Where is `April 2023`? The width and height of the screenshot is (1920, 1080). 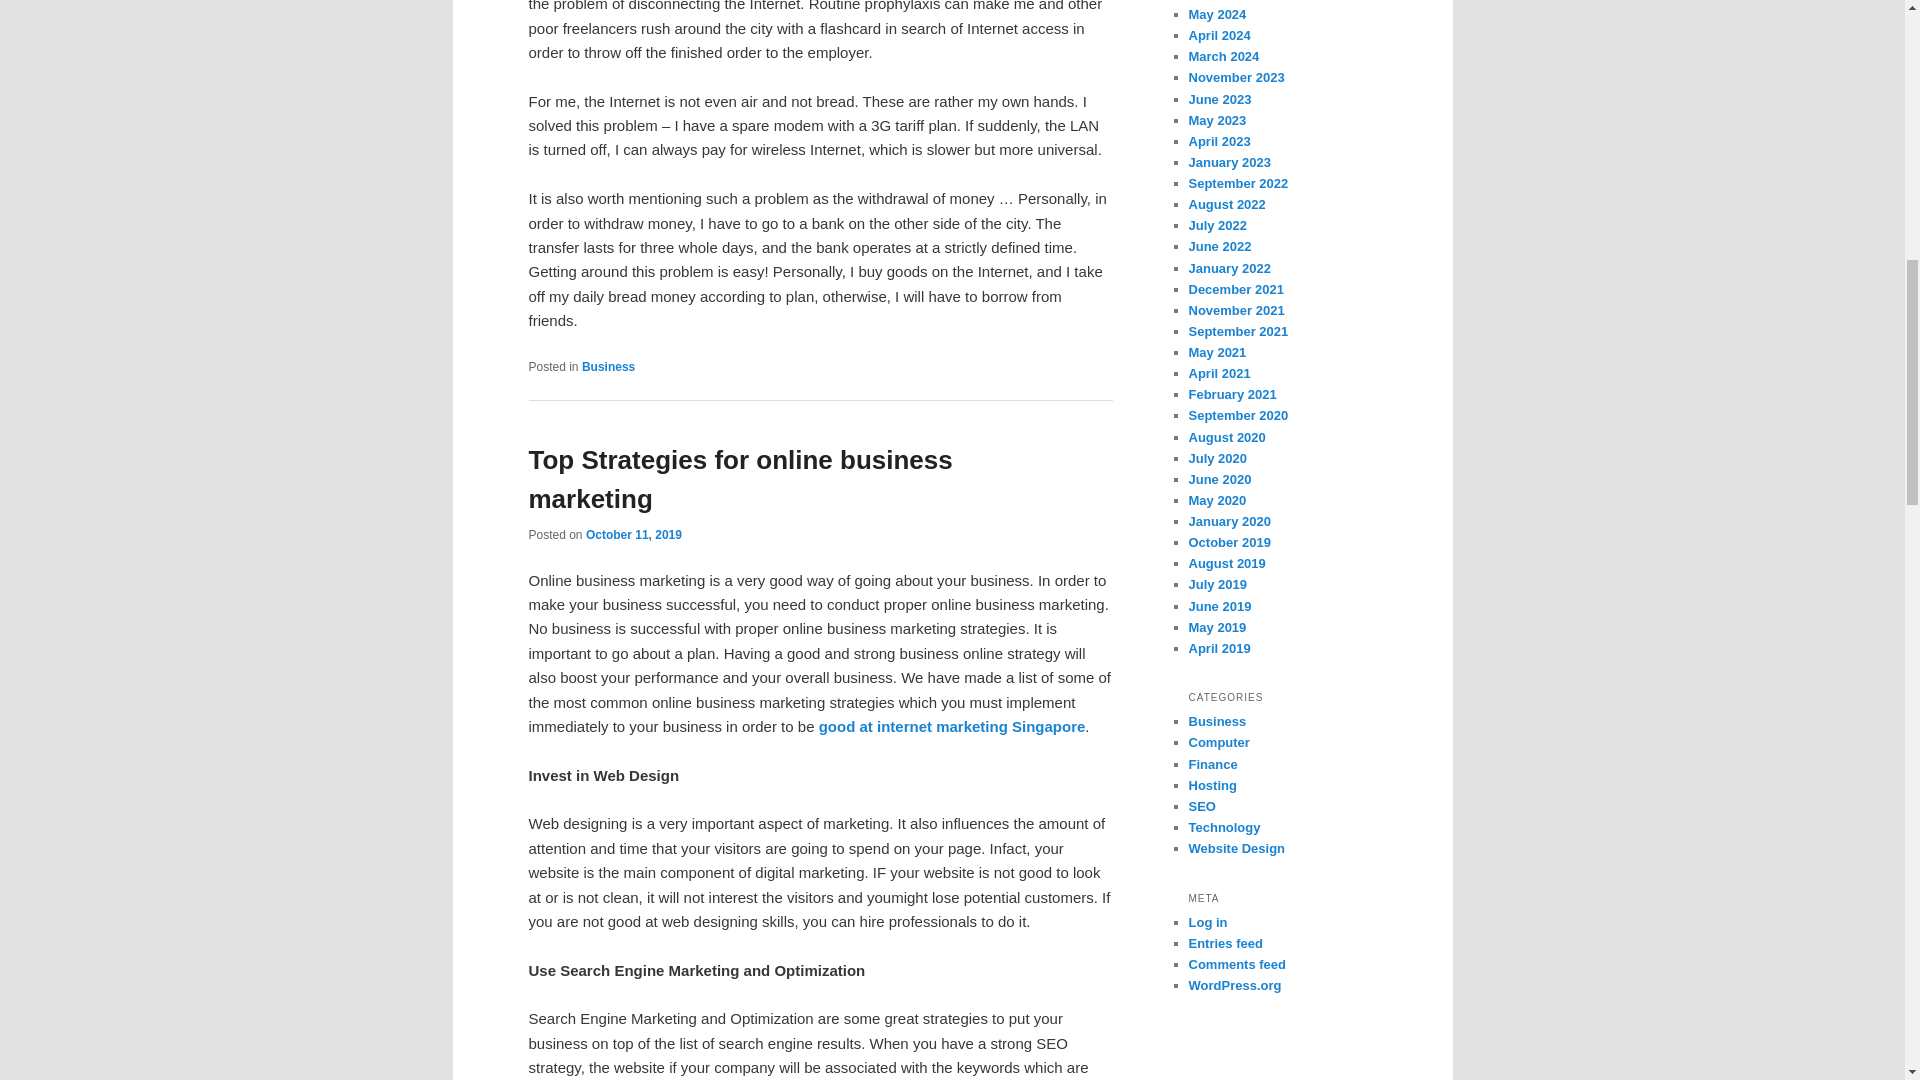 April 2023 is located at coordinates (1218, 141).